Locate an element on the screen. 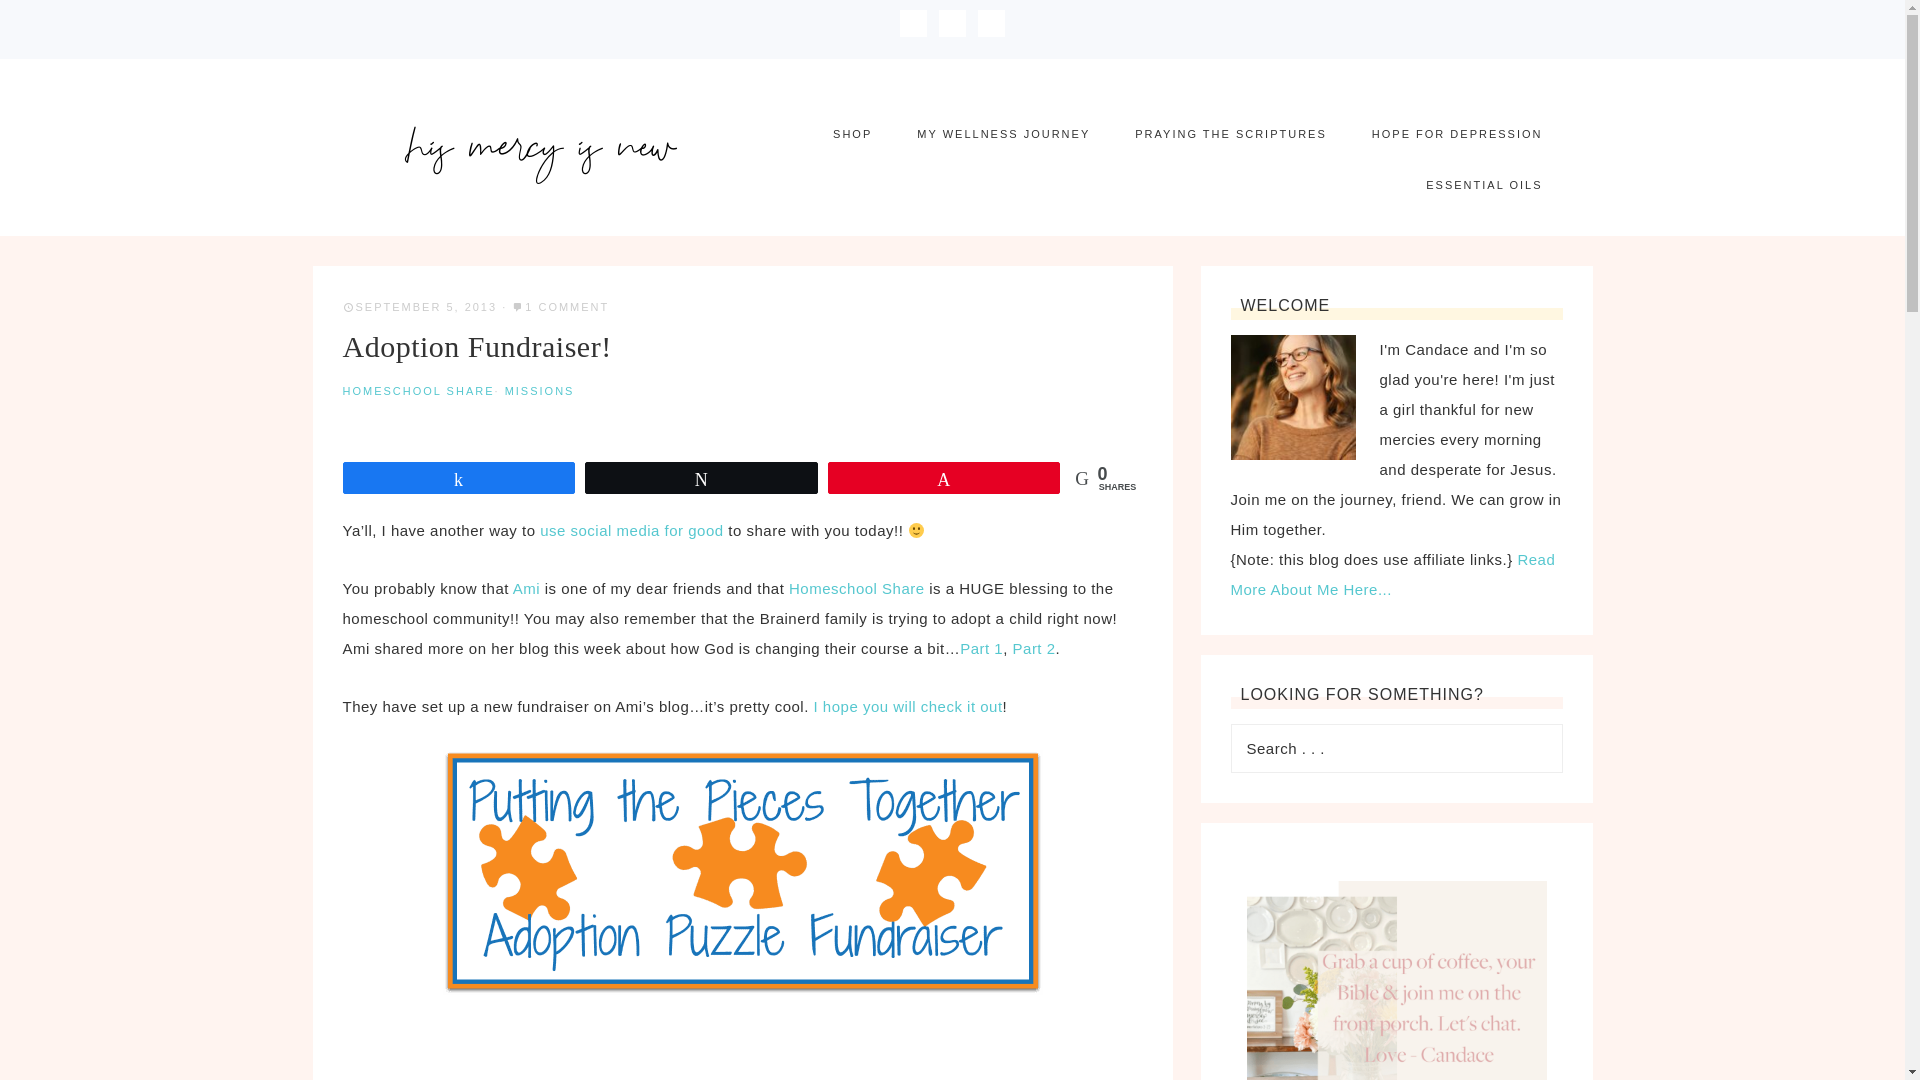 This screenshot has width=1920, height=1080. Read More About Me Here... is located at coordinates (1392, 574).